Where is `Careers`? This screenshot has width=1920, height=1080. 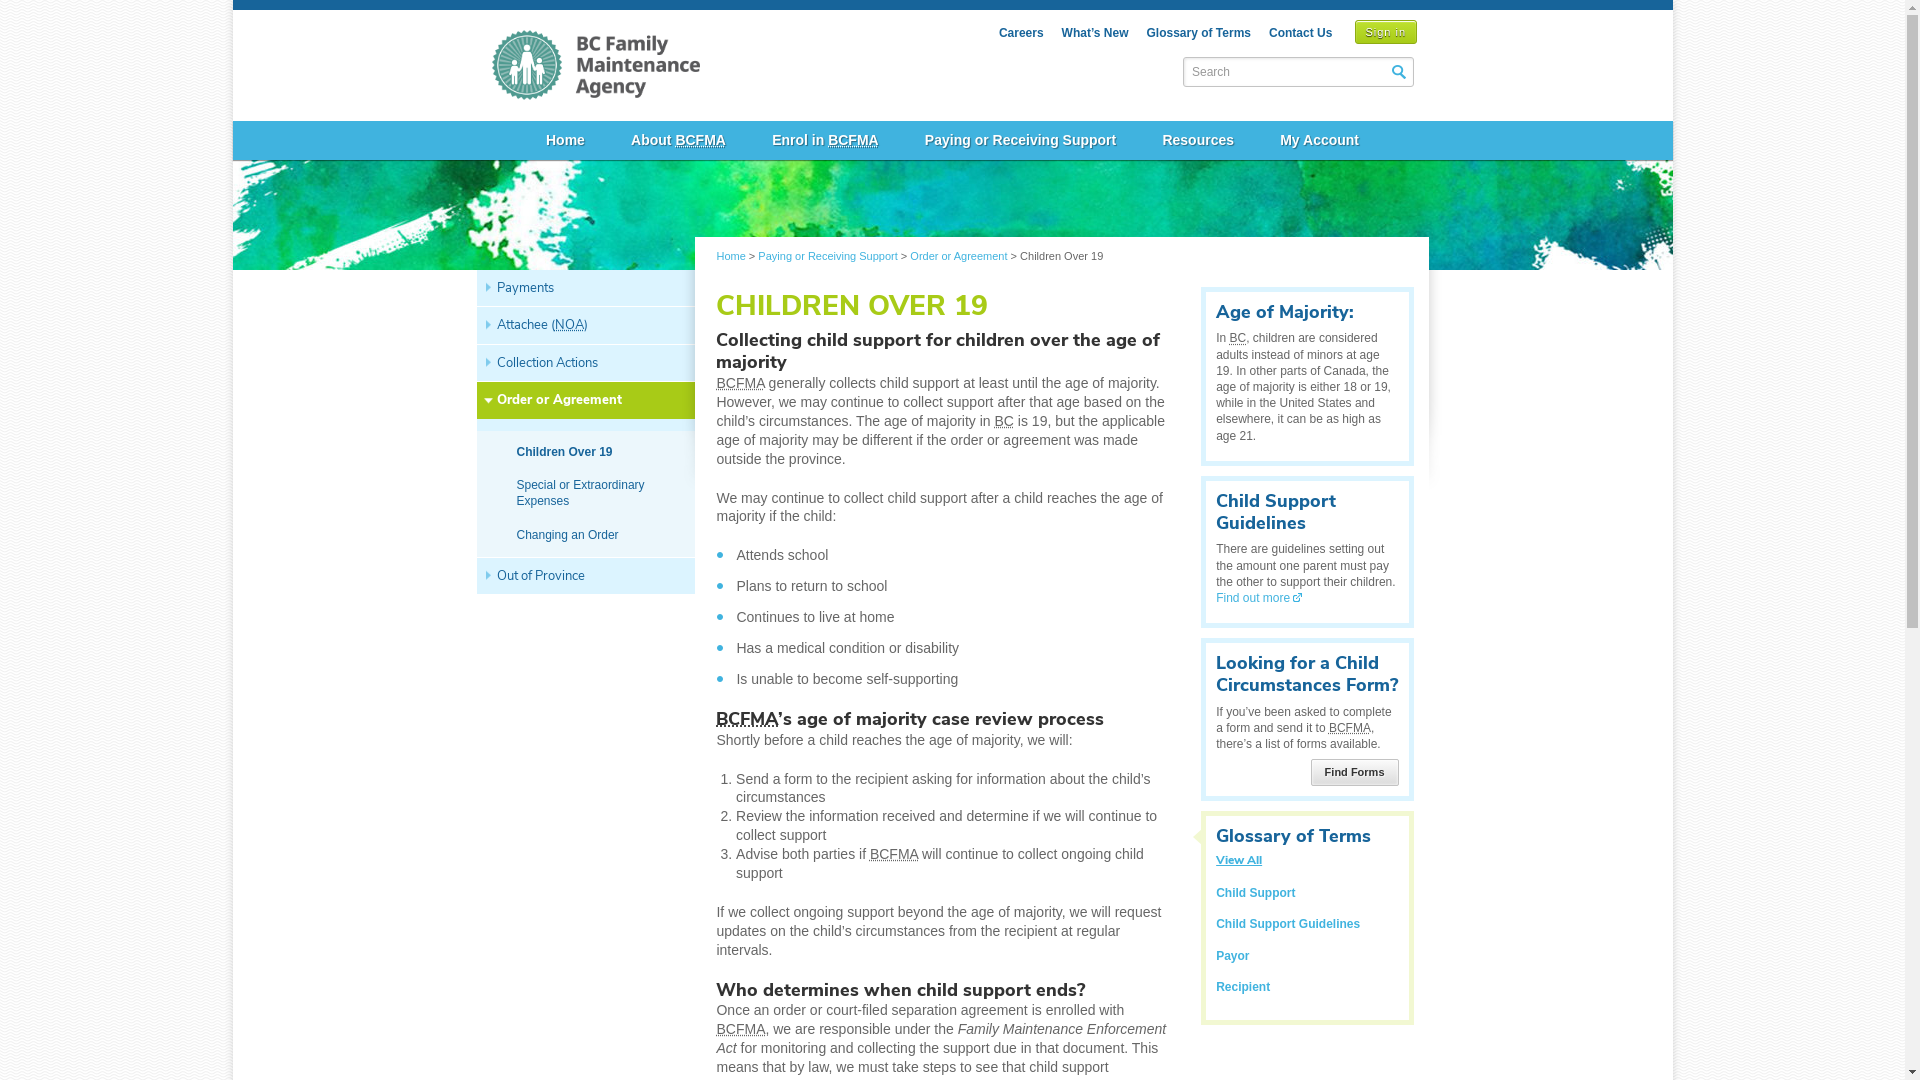 Careers is located at coordinates (1021, 33).